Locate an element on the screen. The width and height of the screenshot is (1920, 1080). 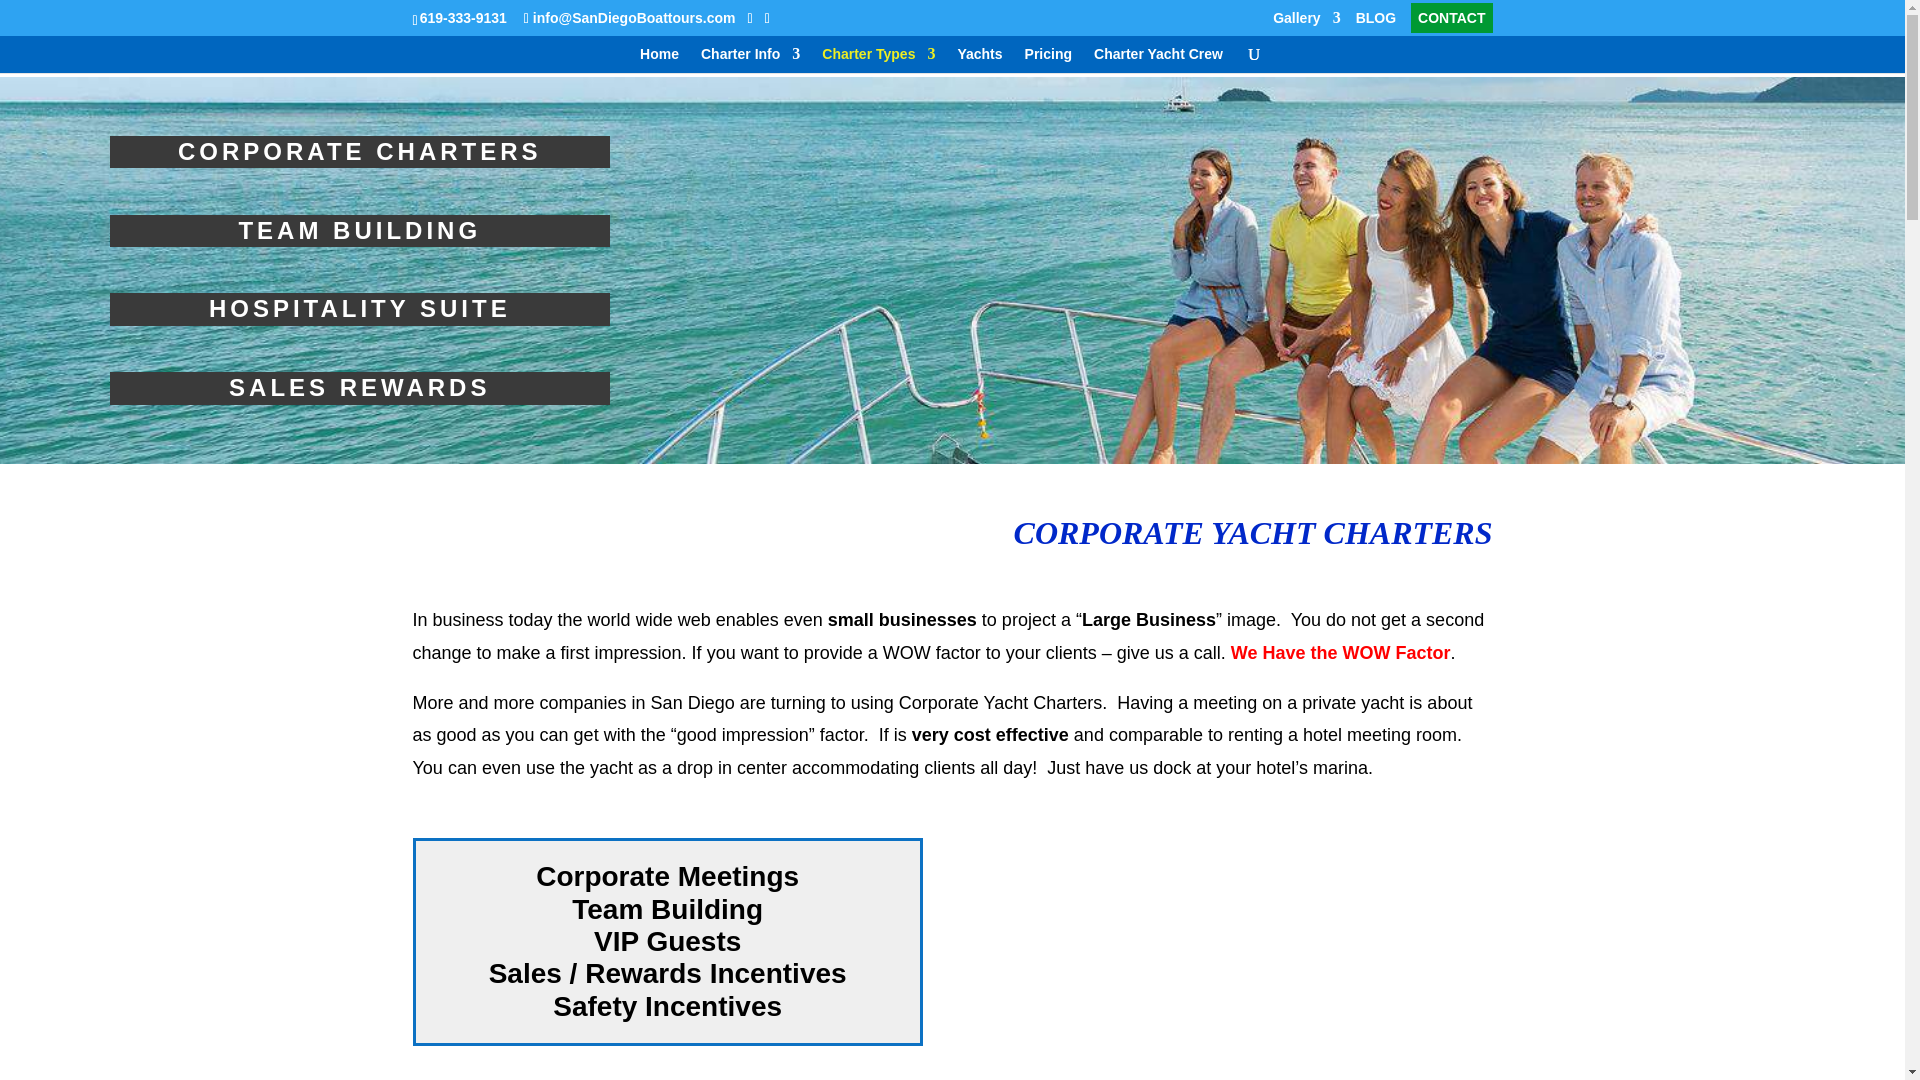
CONTACT is located at coordinates (1451, 22).